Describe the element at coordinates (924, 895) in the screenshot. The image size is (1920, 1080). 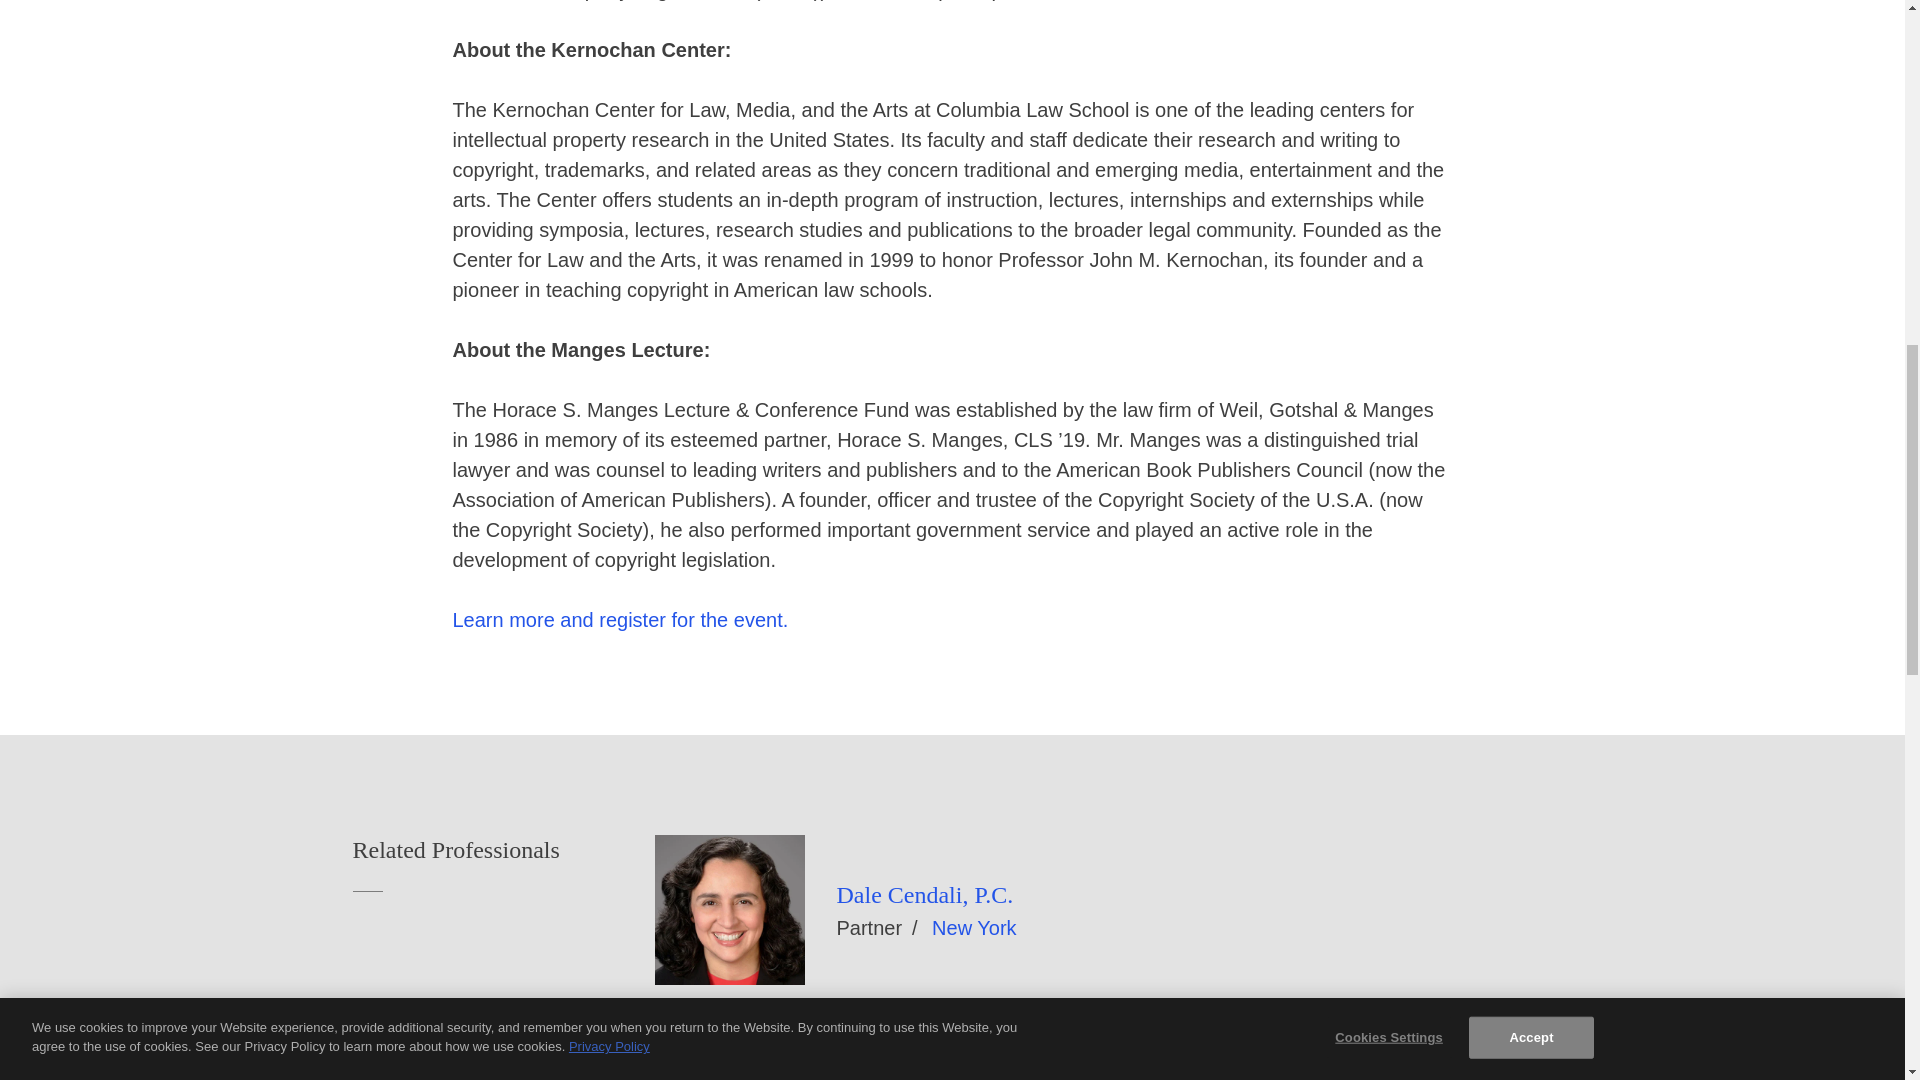
I see `Dale Cendali, P.C.` at that location.